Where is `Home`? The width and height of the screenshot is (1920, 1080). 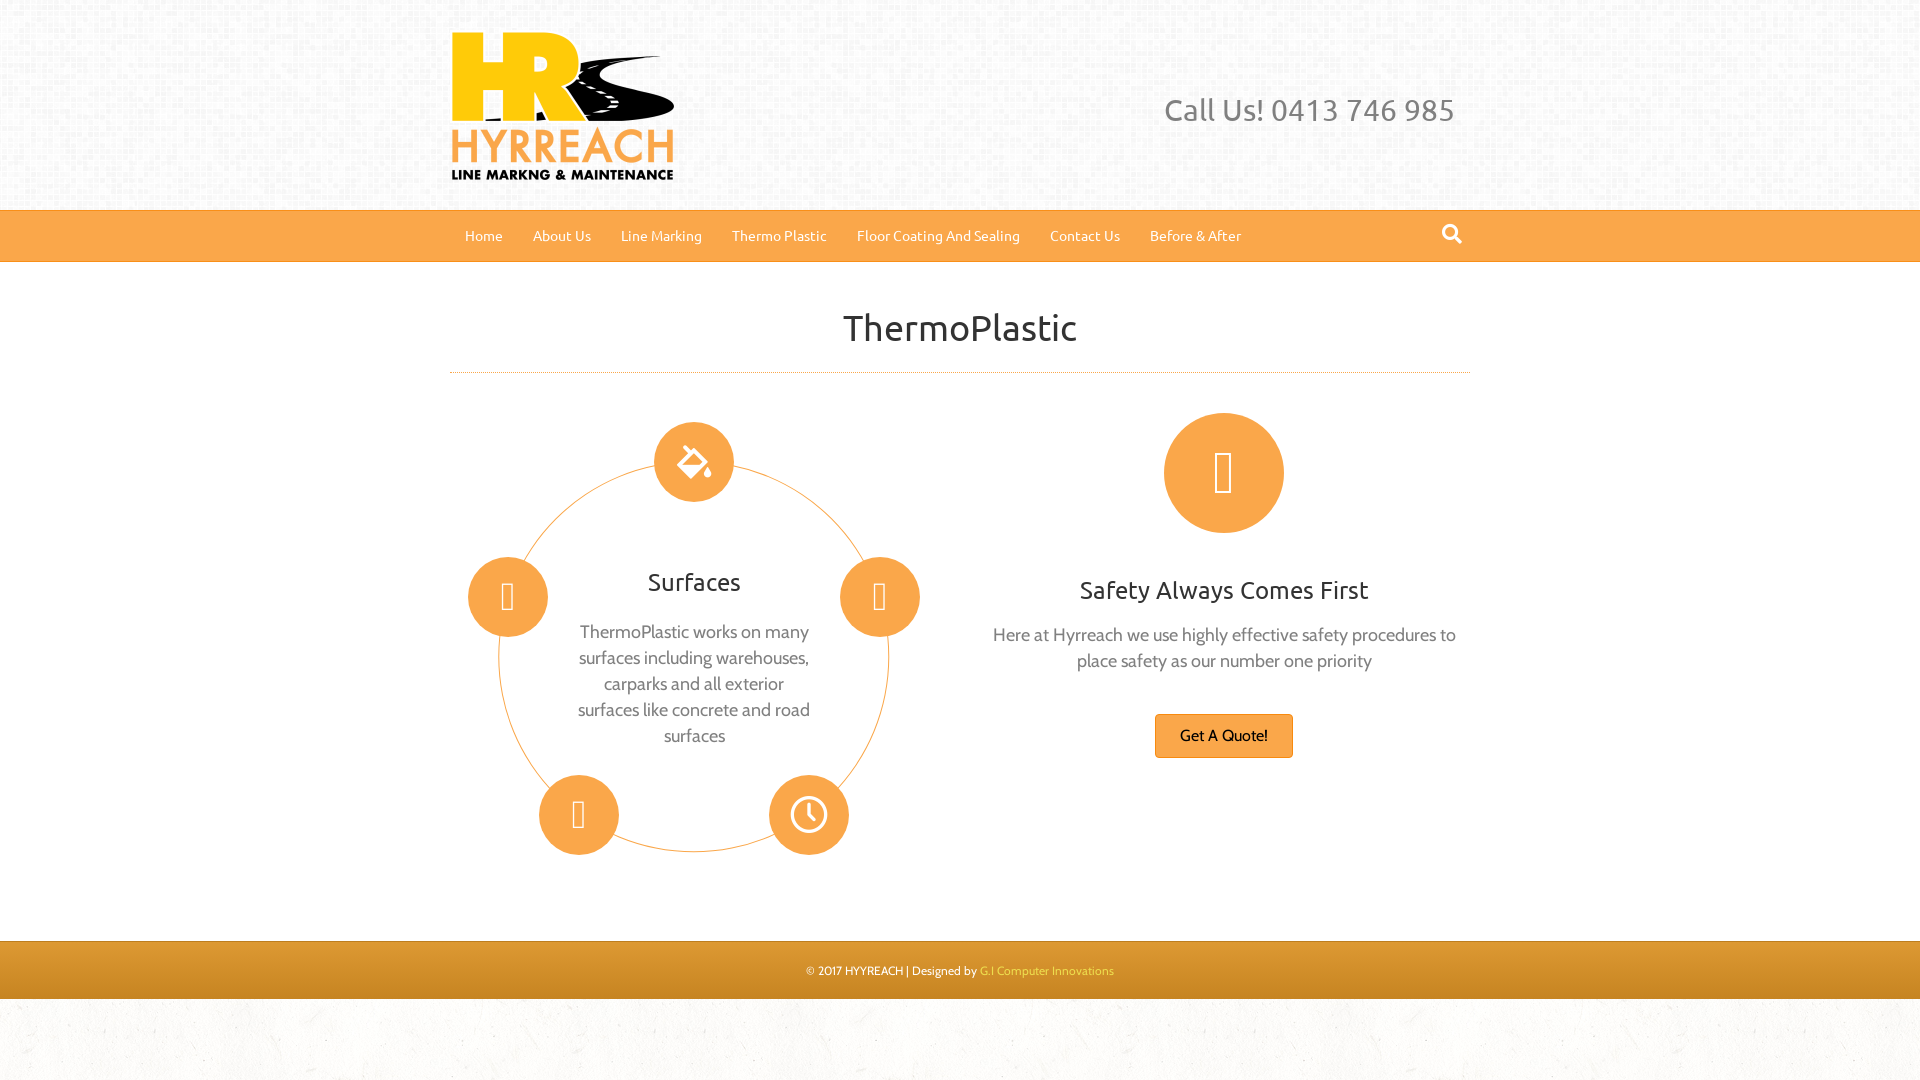
Home is located at coordinates (484, 236).